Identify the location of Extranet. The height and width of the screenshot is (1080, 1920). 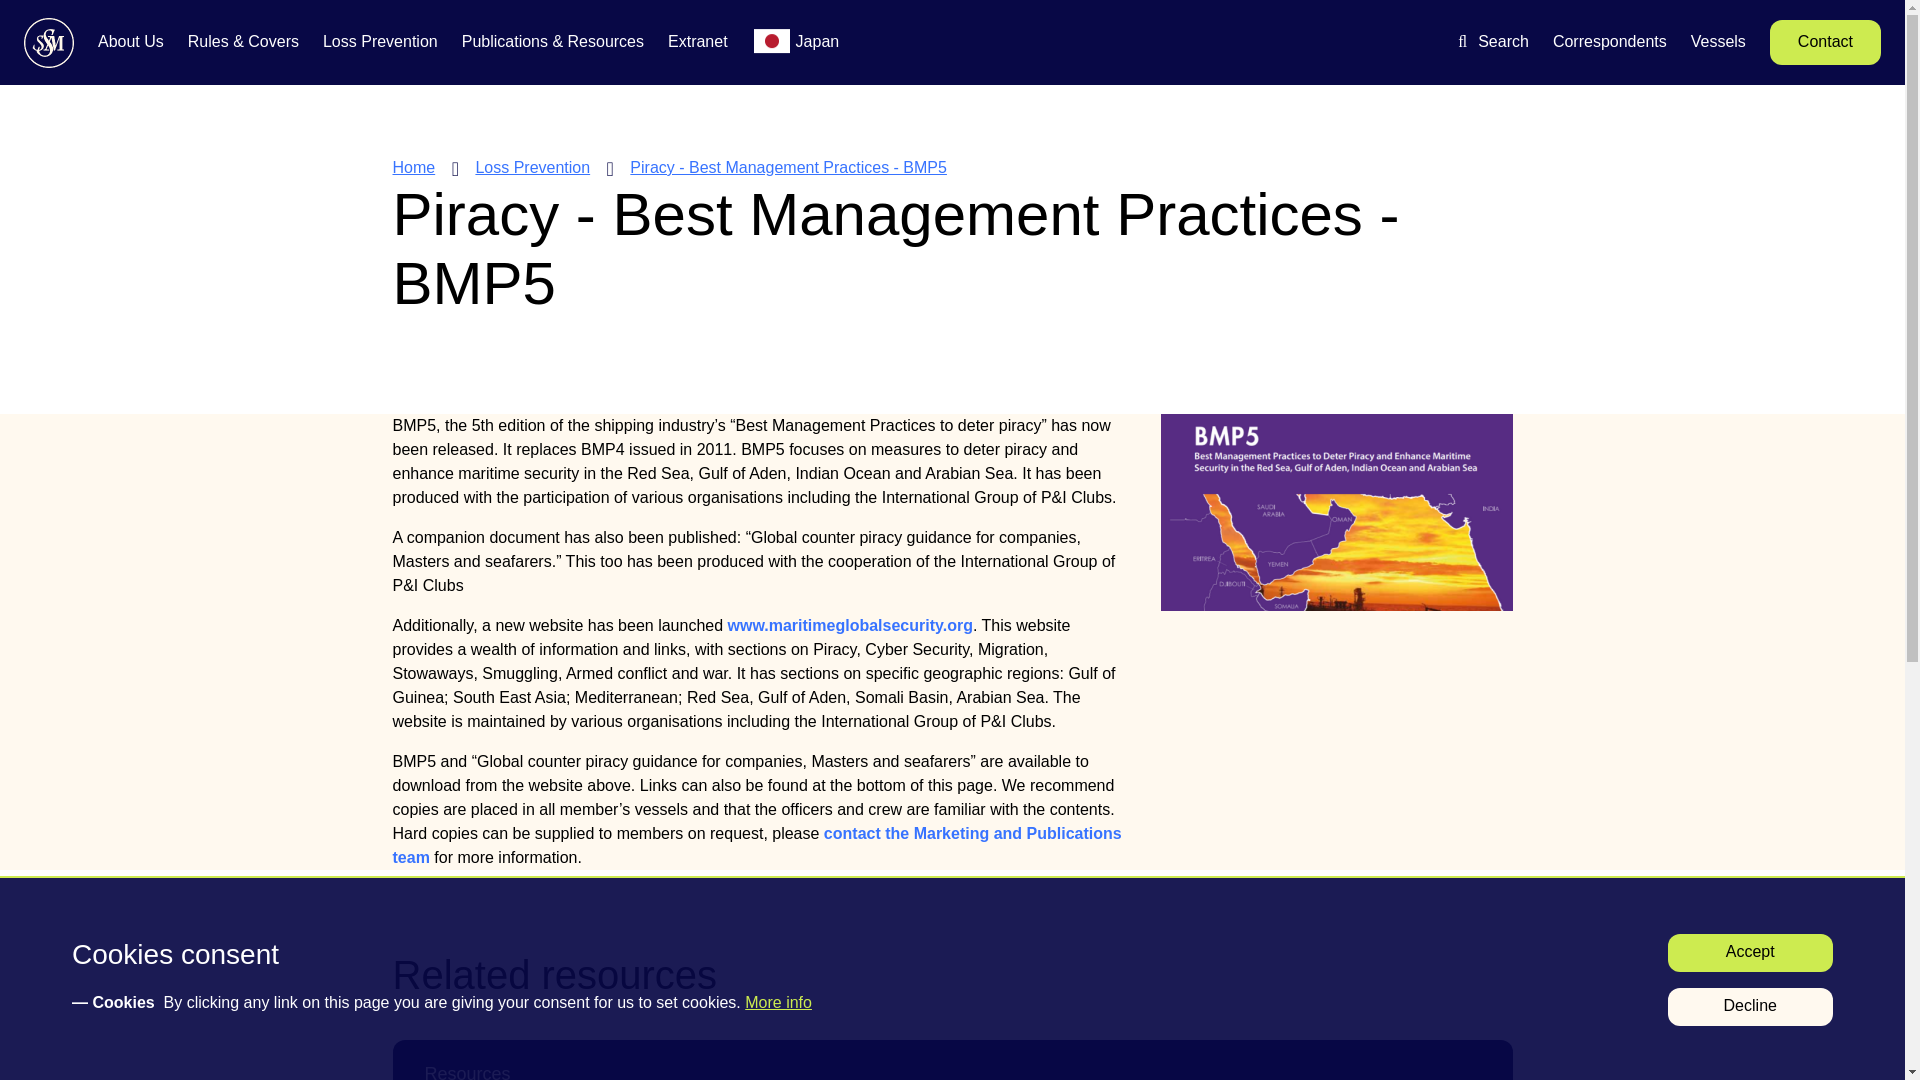
(698, 43).